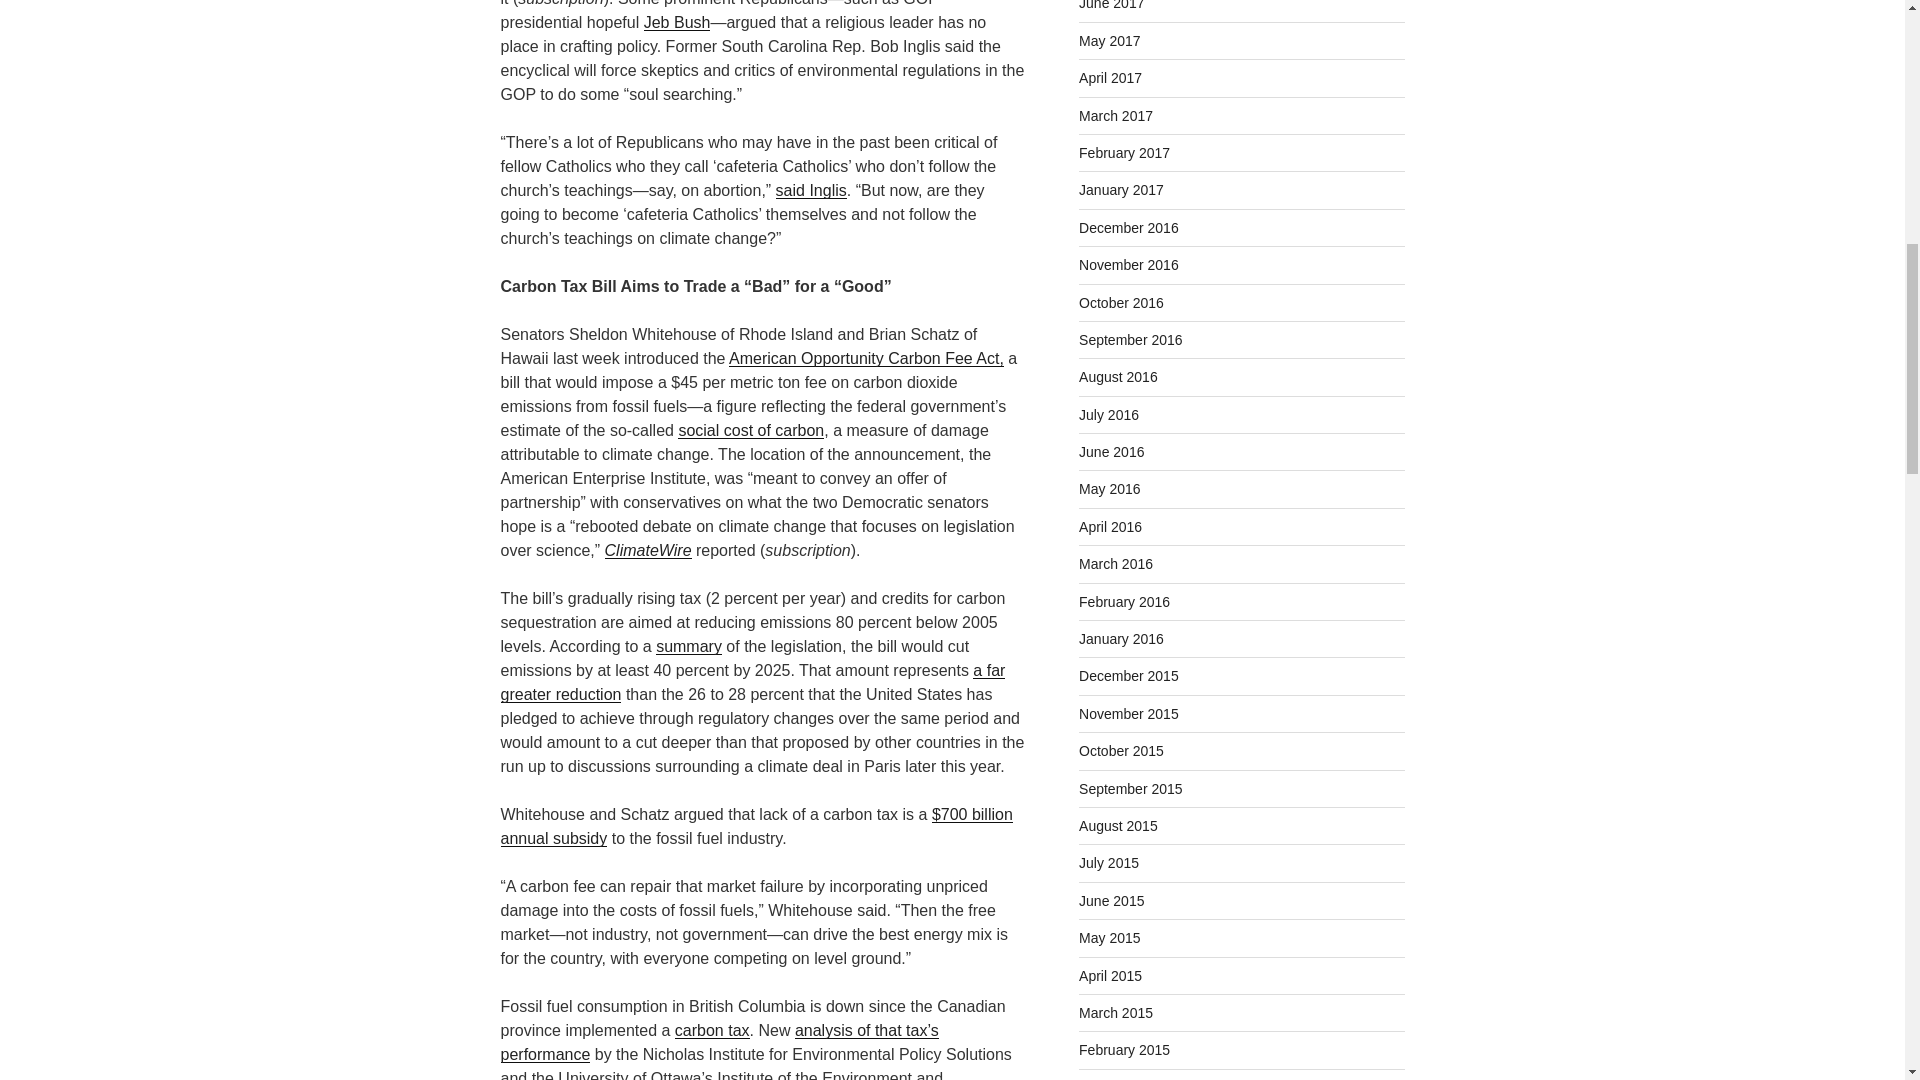 The width and height of the screenshot is (1920, 1080). What do you see at coordinates (712, 1030) in the screenshot?
I see `carbon tax` at bounding box center [712, 1030].